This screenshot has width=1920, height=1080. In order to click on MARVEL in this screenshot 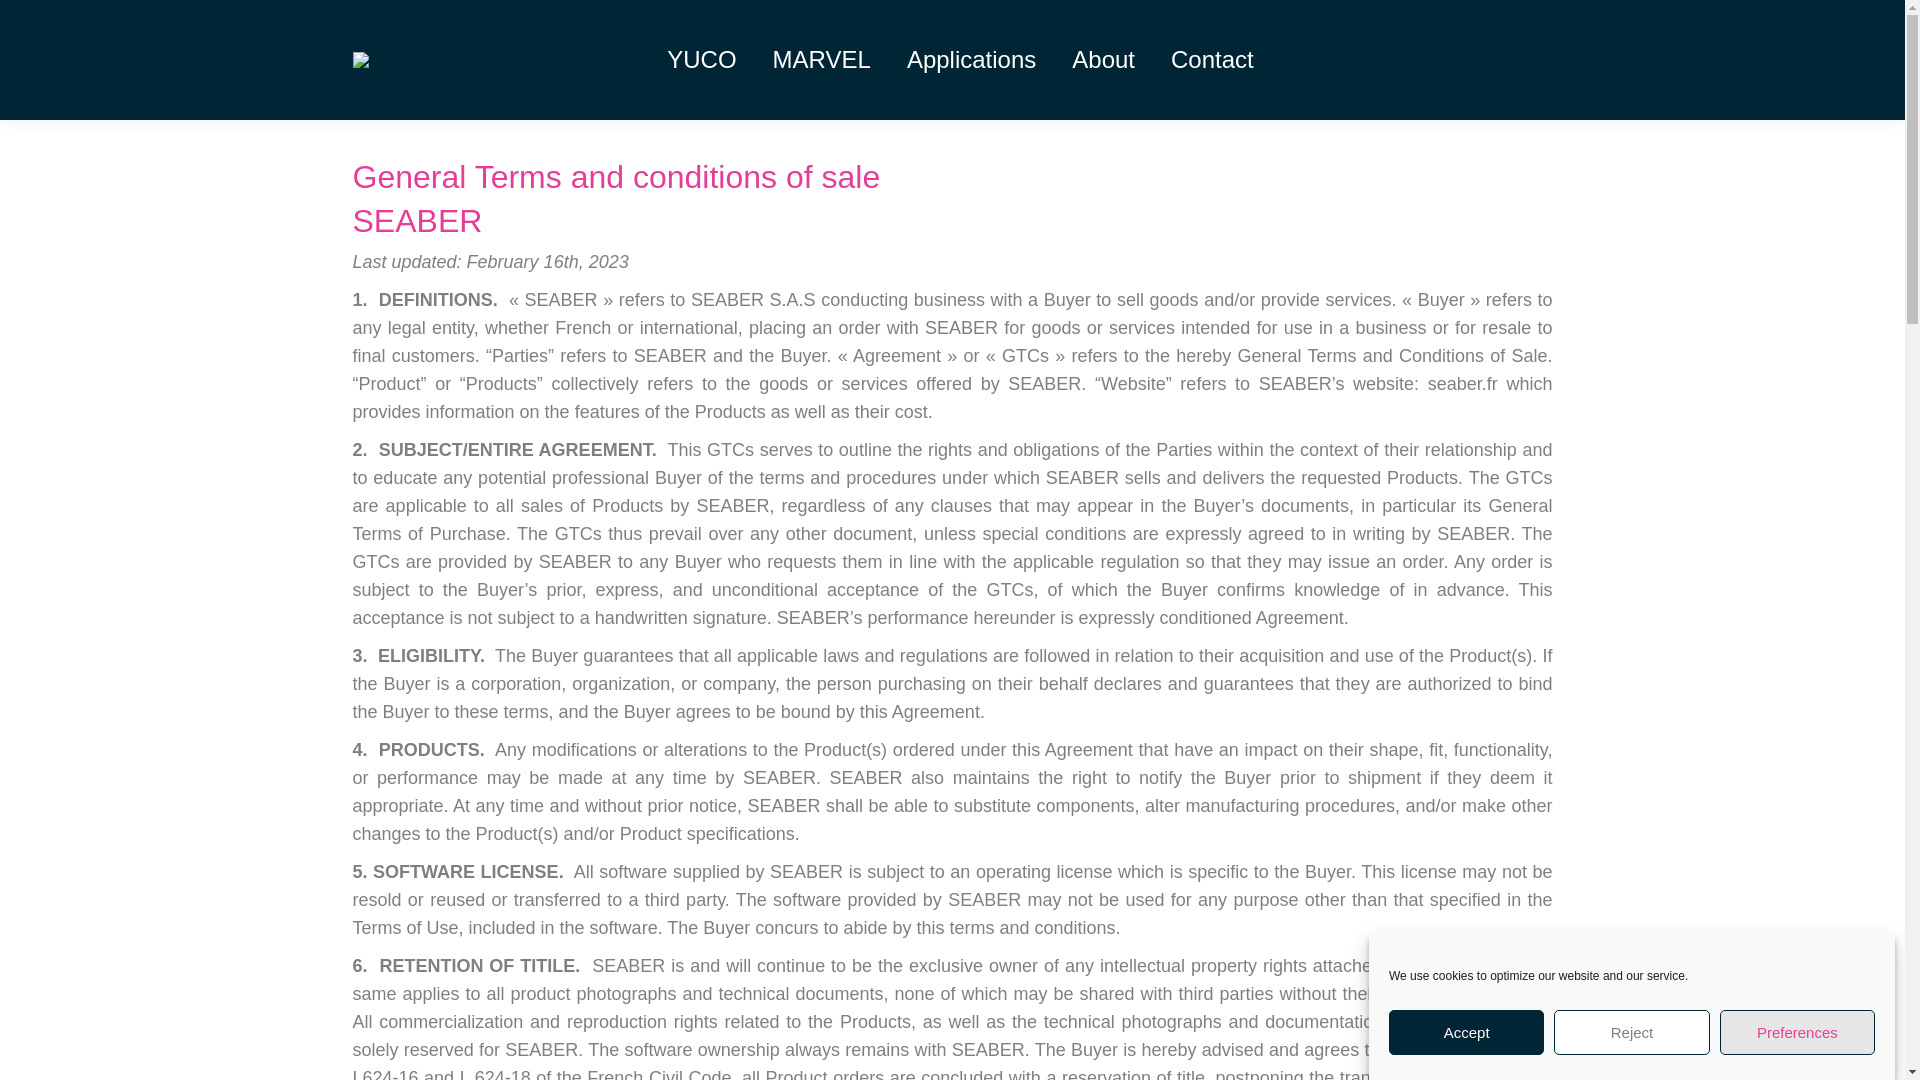, I will do `click(822, 60)`.